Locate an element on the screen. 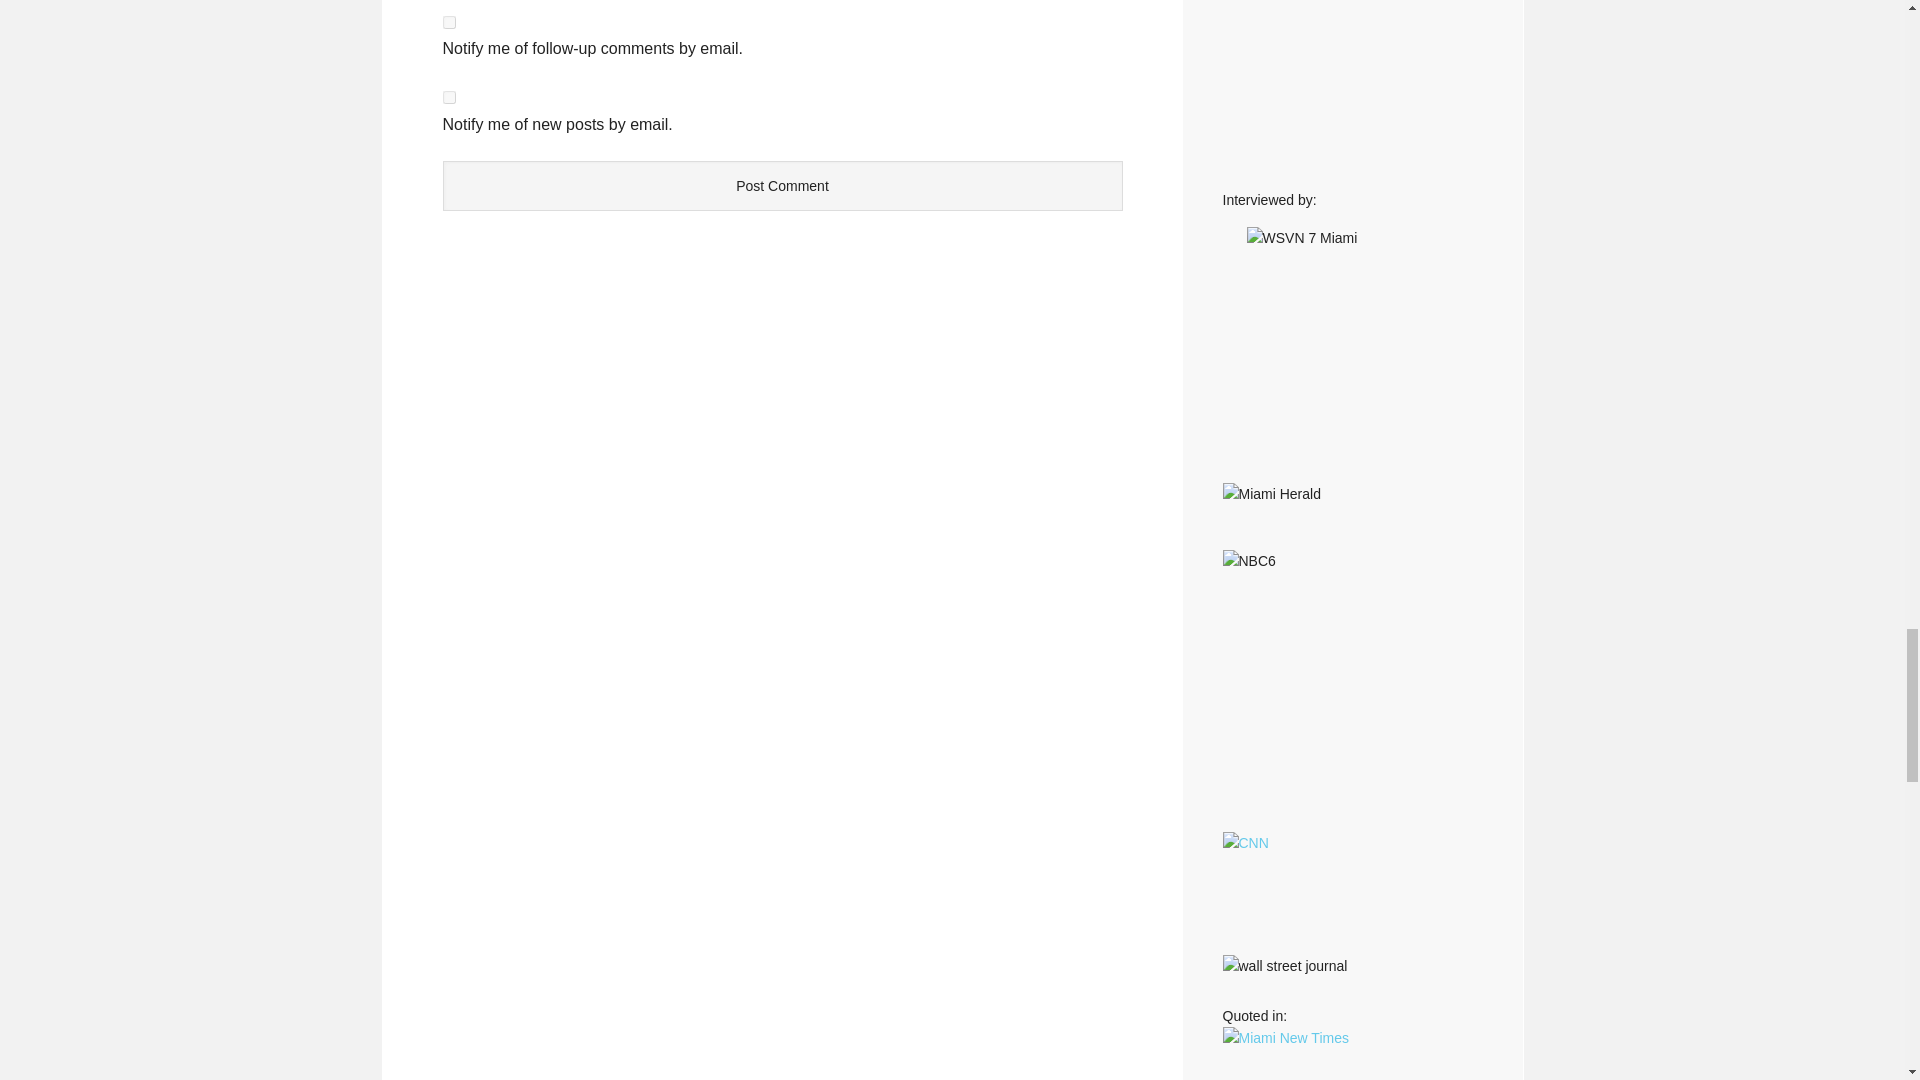 The width and height of the screenshot is (1920, 1080). Post Comment is located at coordinates (781, 185).